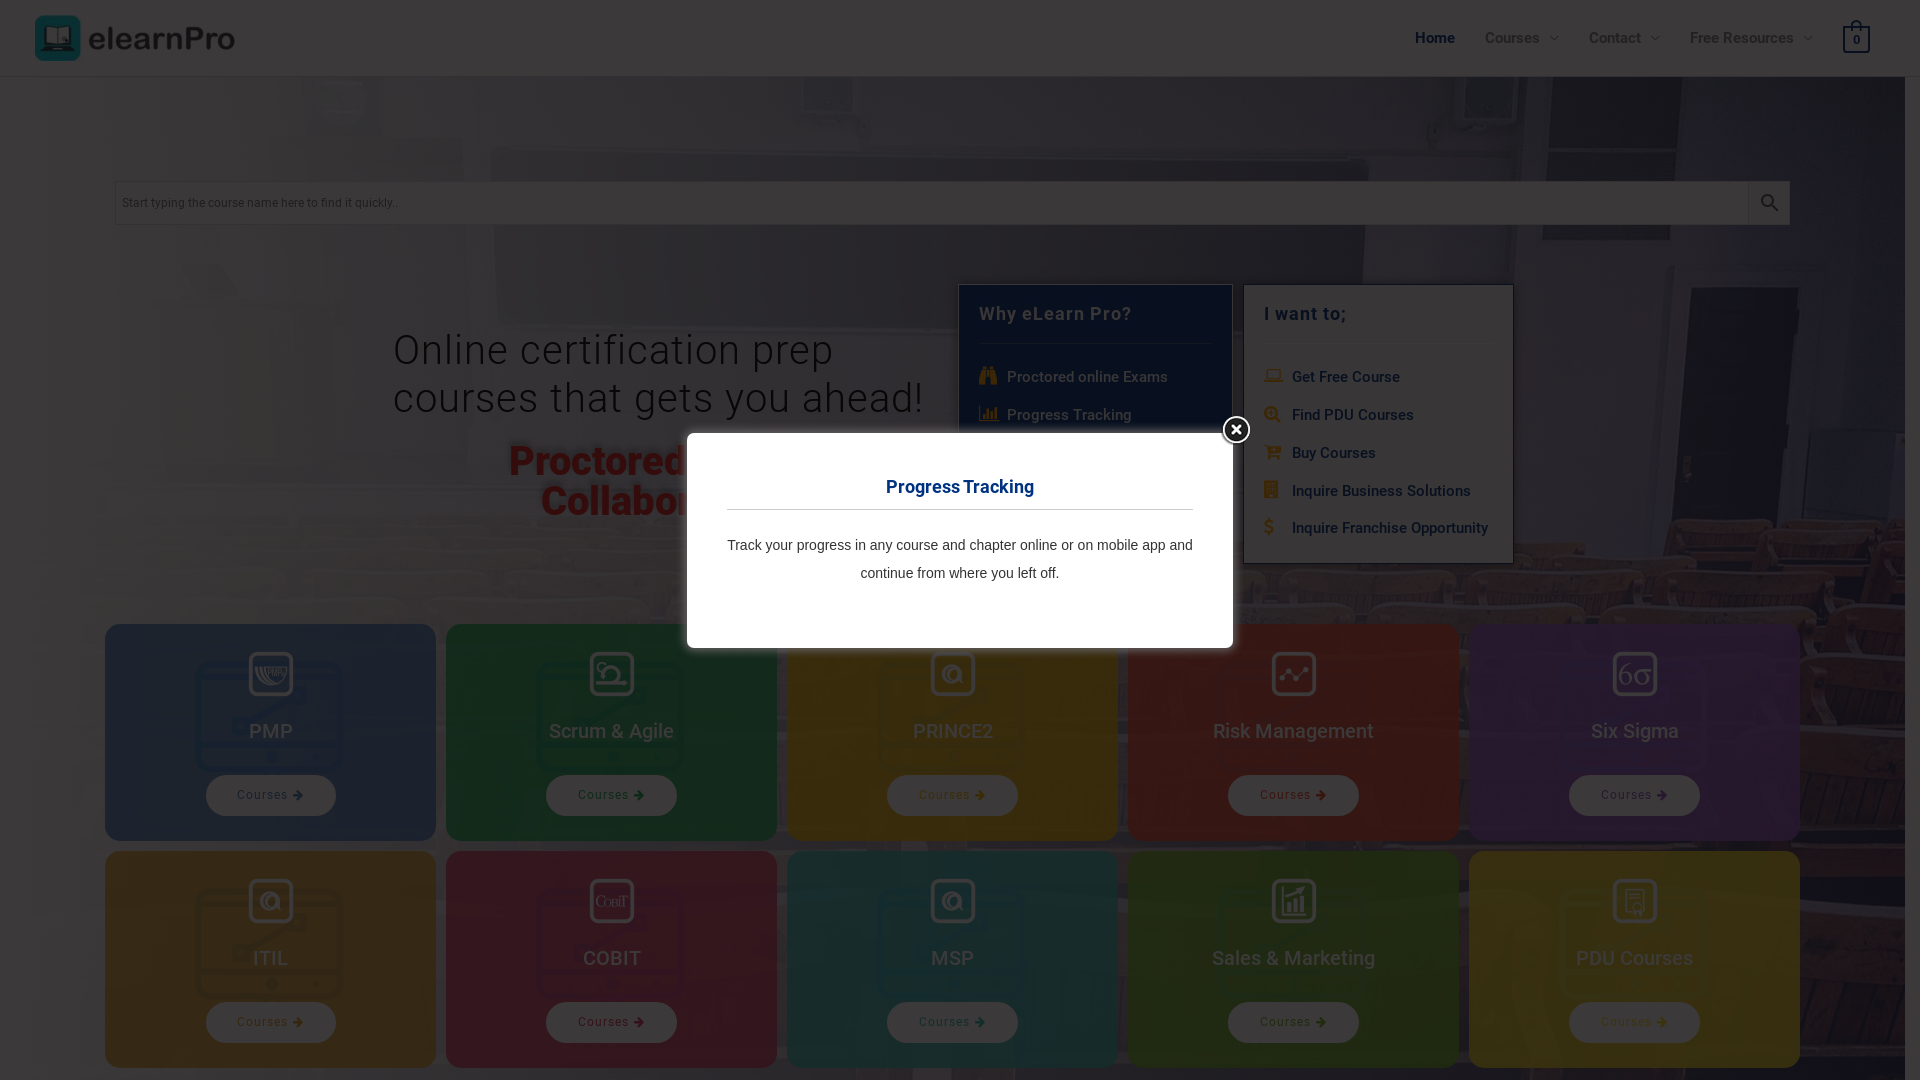 This screenshot has width=1920, height=1080. Describe the element at coordinates (1635, 901) in the screenshot. I see `PDU-w` at that location.